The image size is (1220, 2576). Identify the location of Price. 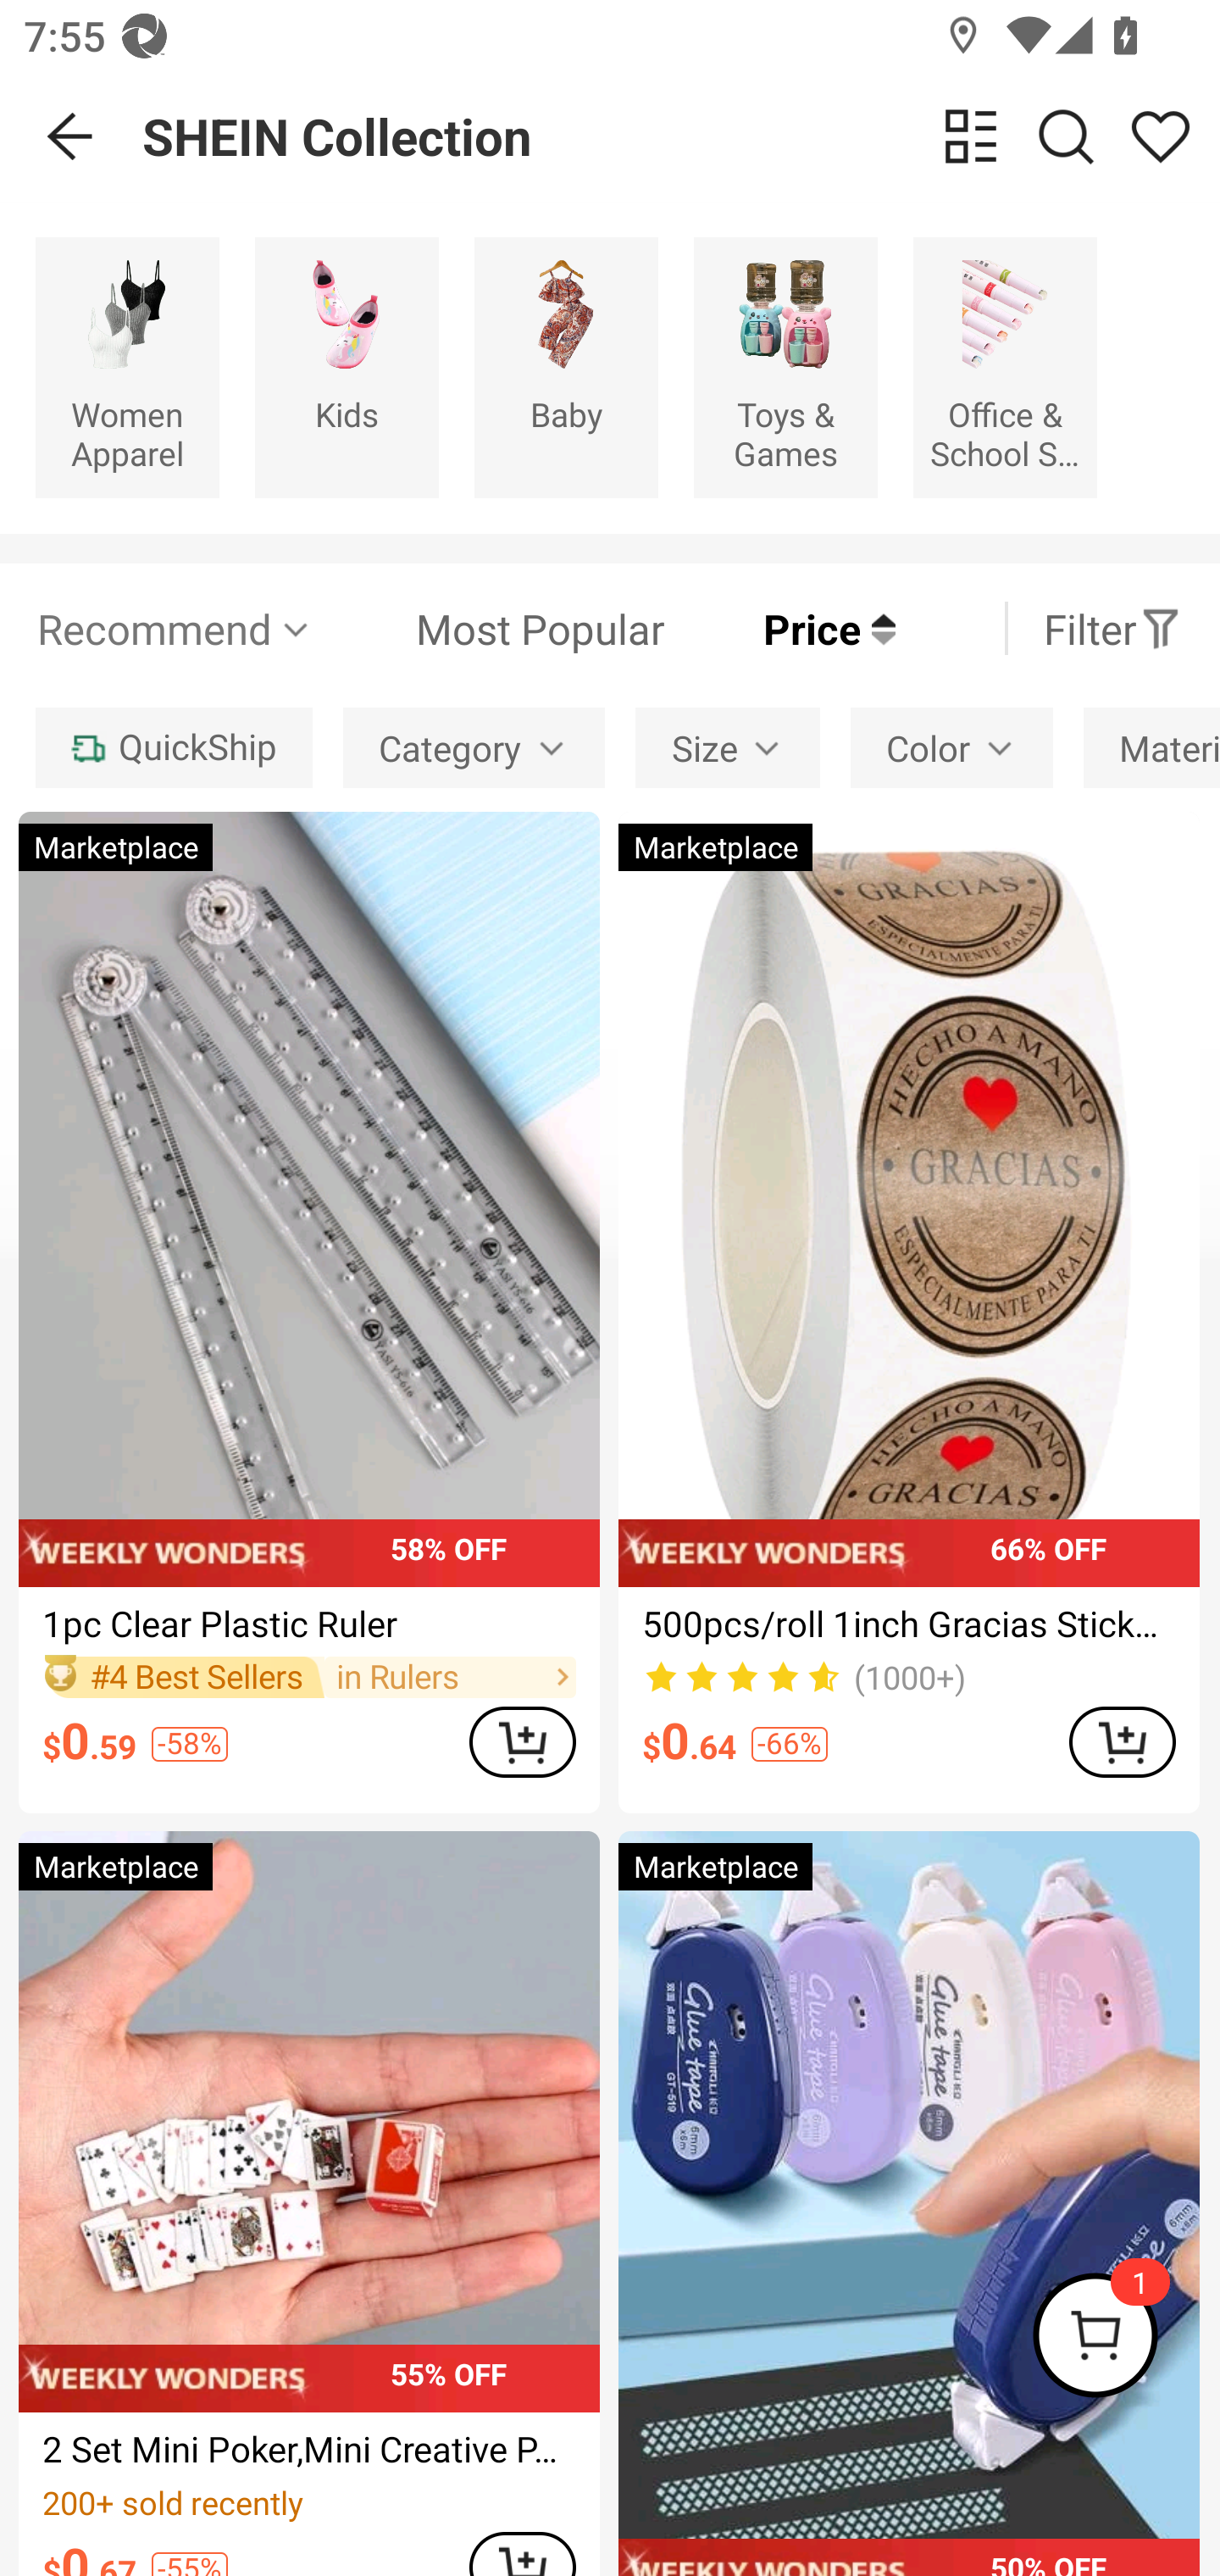
(779, 628).